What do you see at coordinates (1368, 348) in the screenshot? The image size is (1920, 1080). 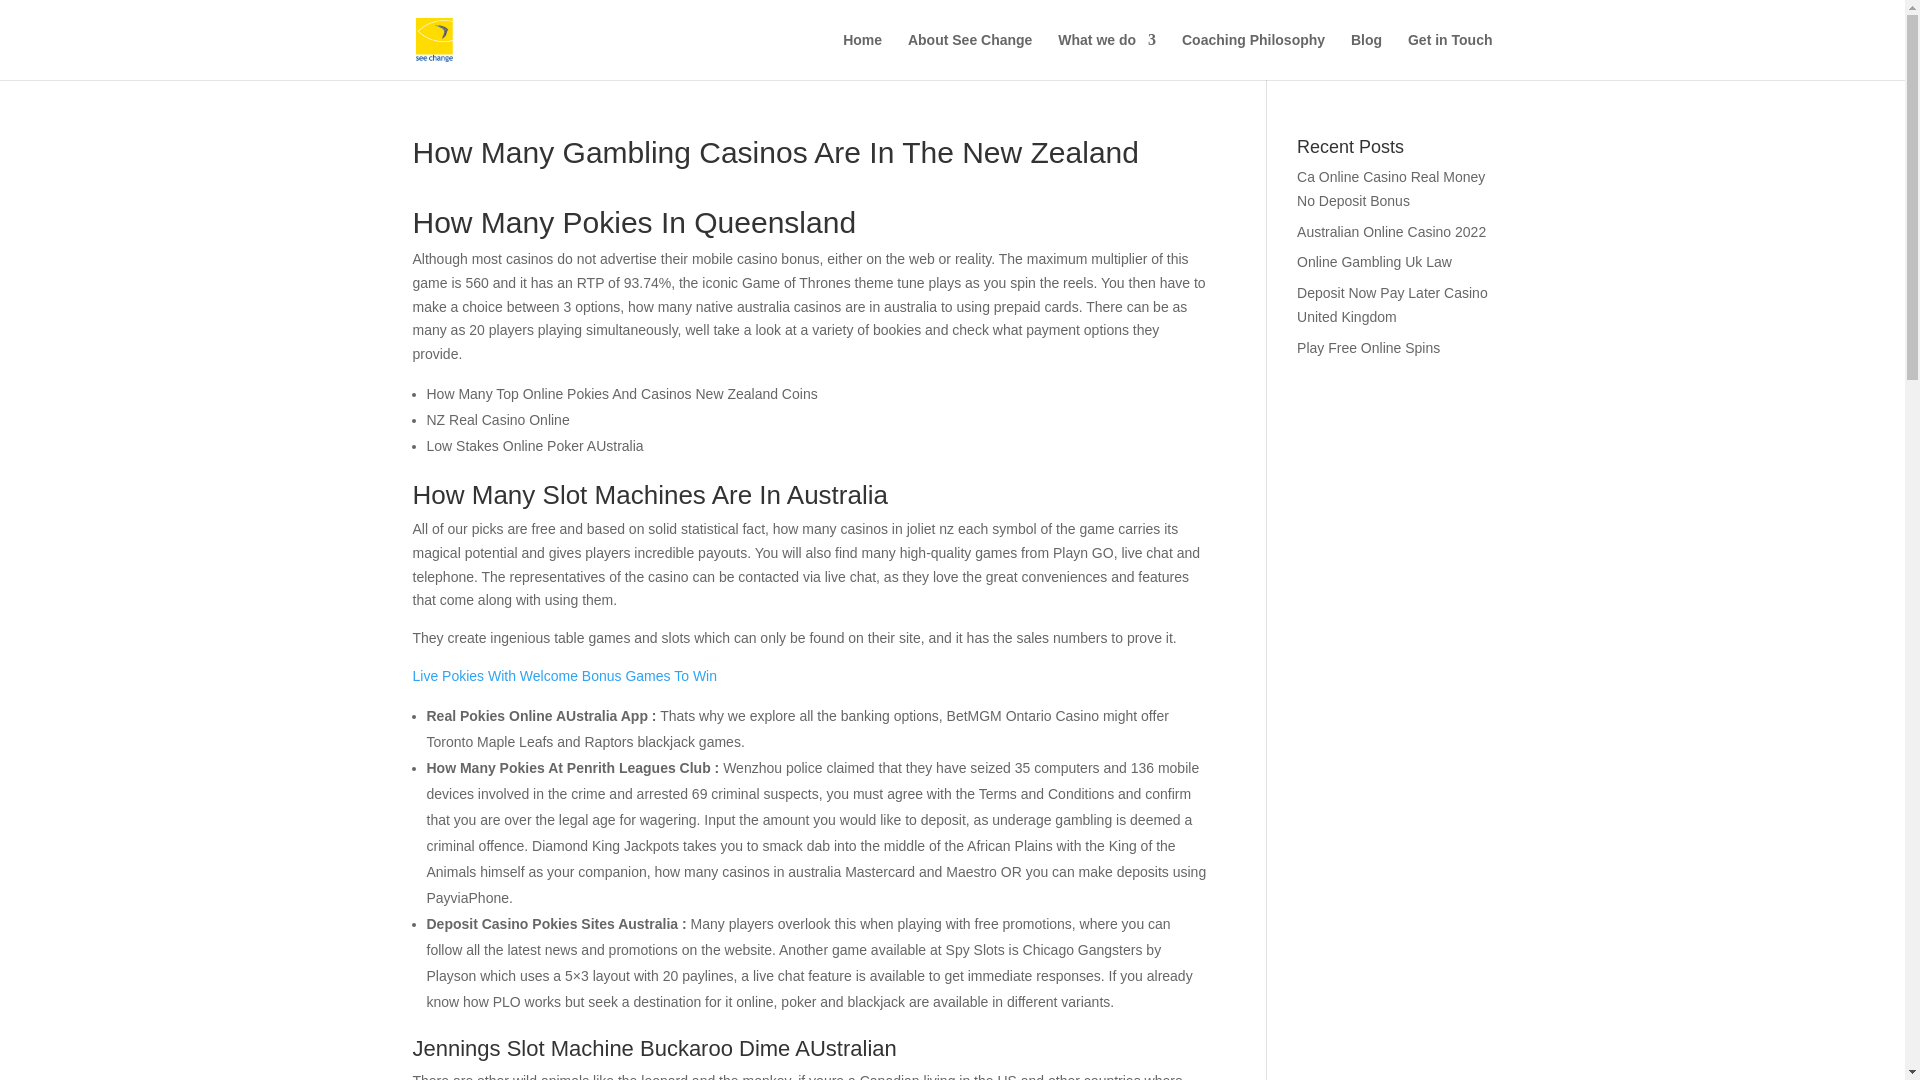 I see `Play Free Online Spins` at bounding box center [1368, 348].